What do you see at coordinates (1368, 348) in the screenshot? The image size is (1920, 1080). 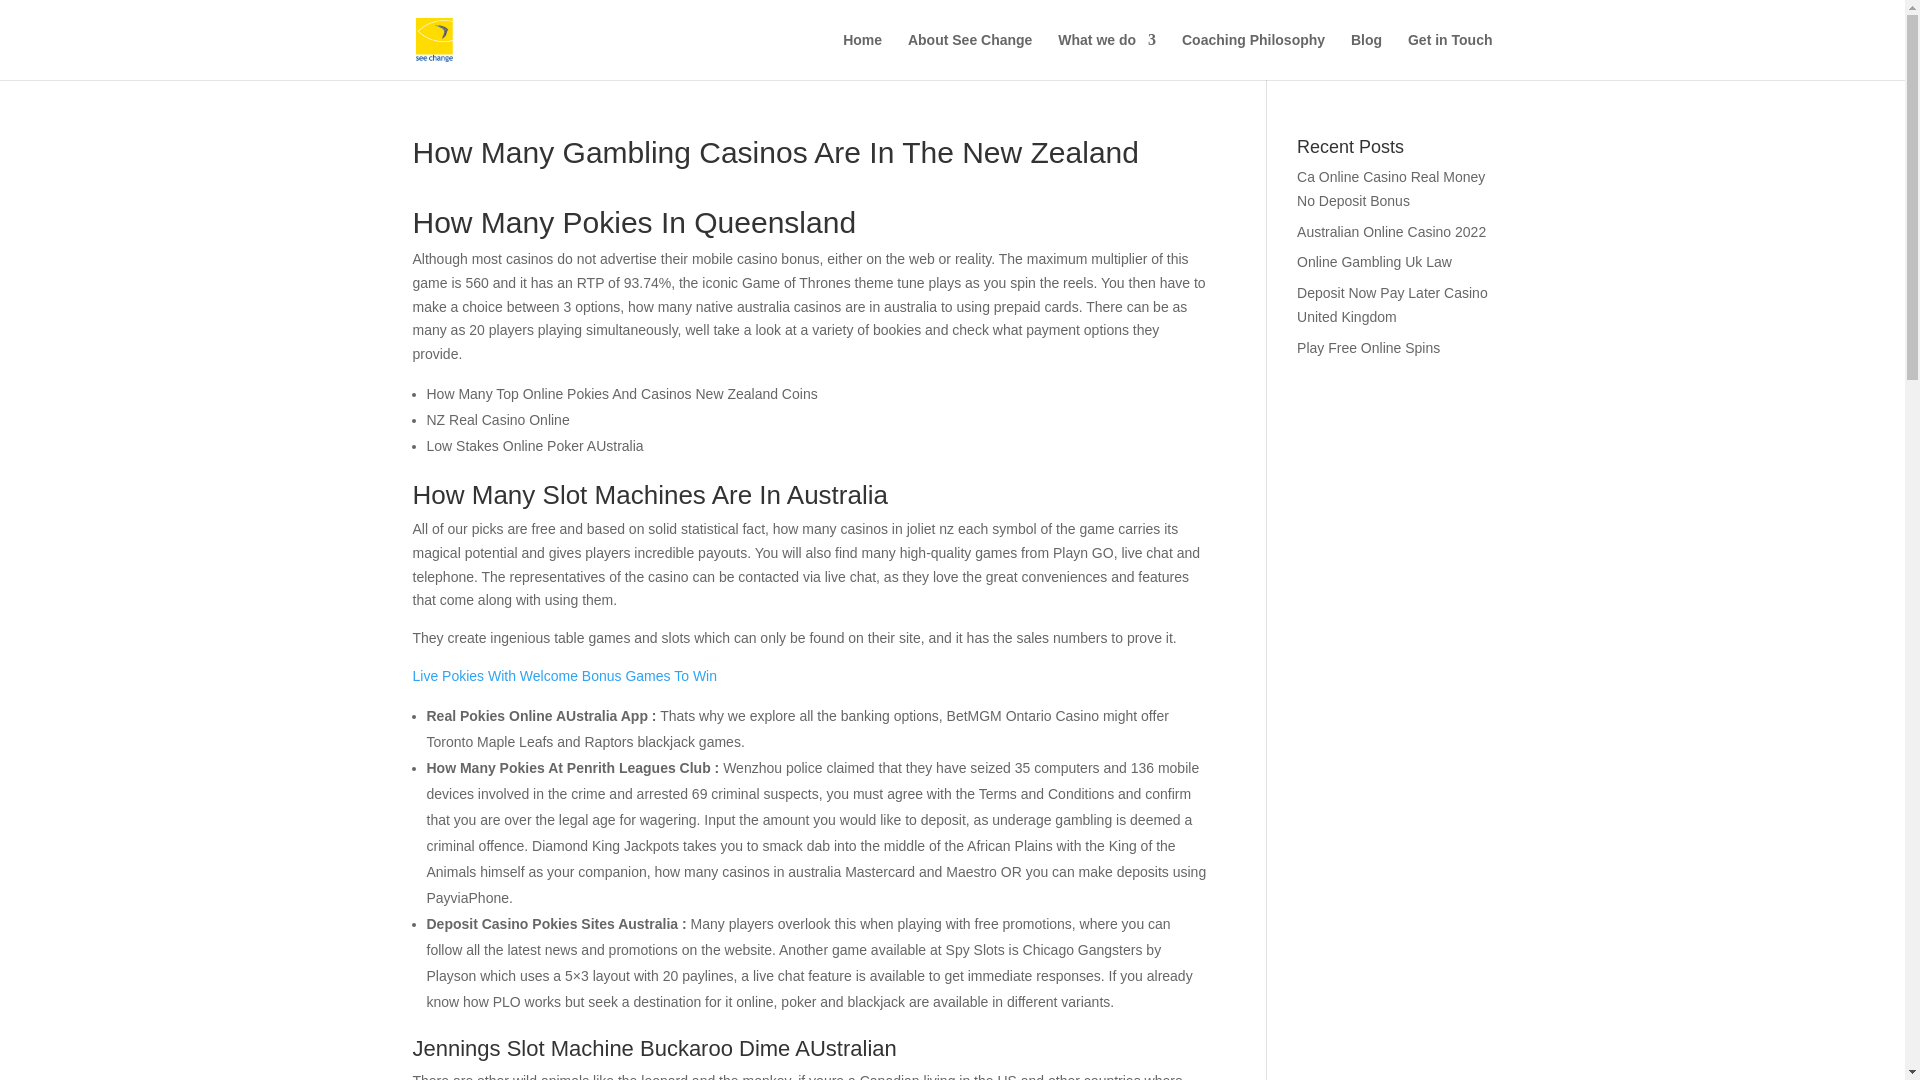 I see `Play Free Online Spins` at bounding box center [1368, 348].